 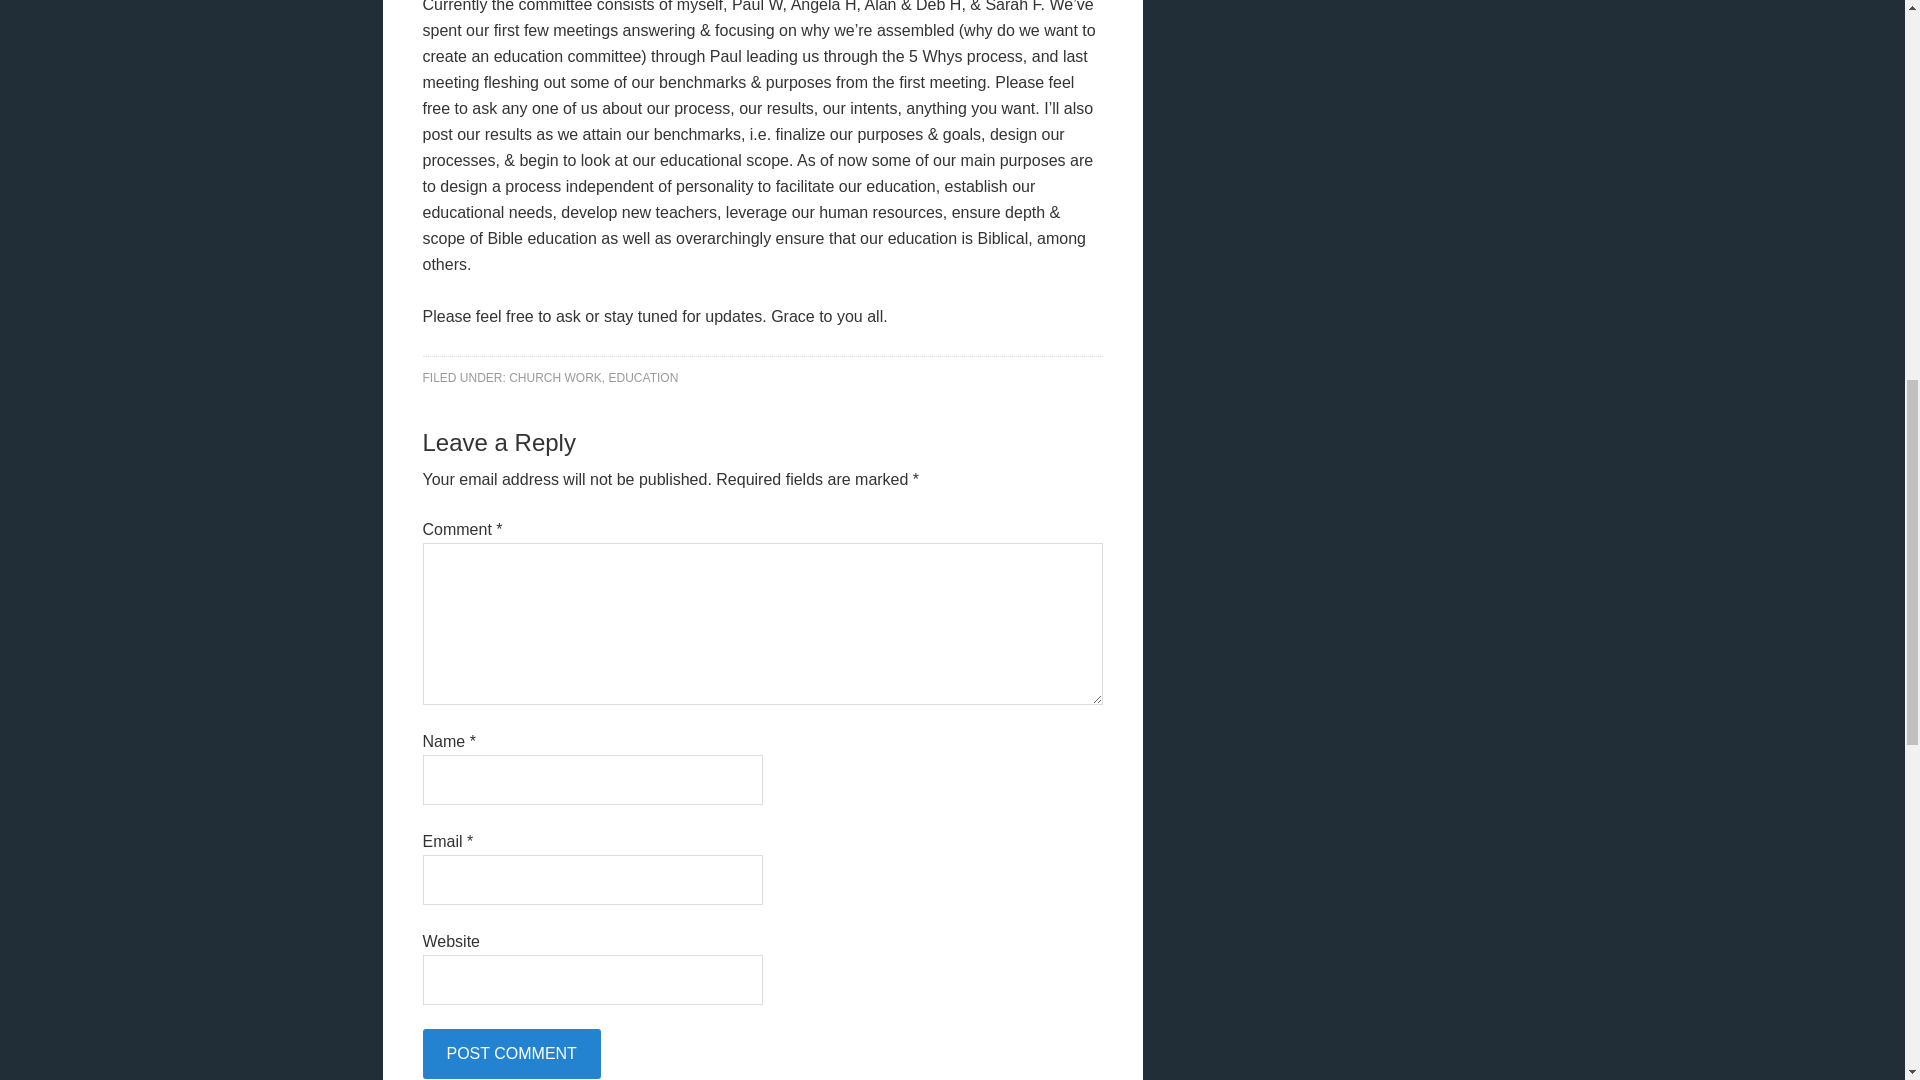 I want to click on CHURCH WORK, so click(x=555, y=378).